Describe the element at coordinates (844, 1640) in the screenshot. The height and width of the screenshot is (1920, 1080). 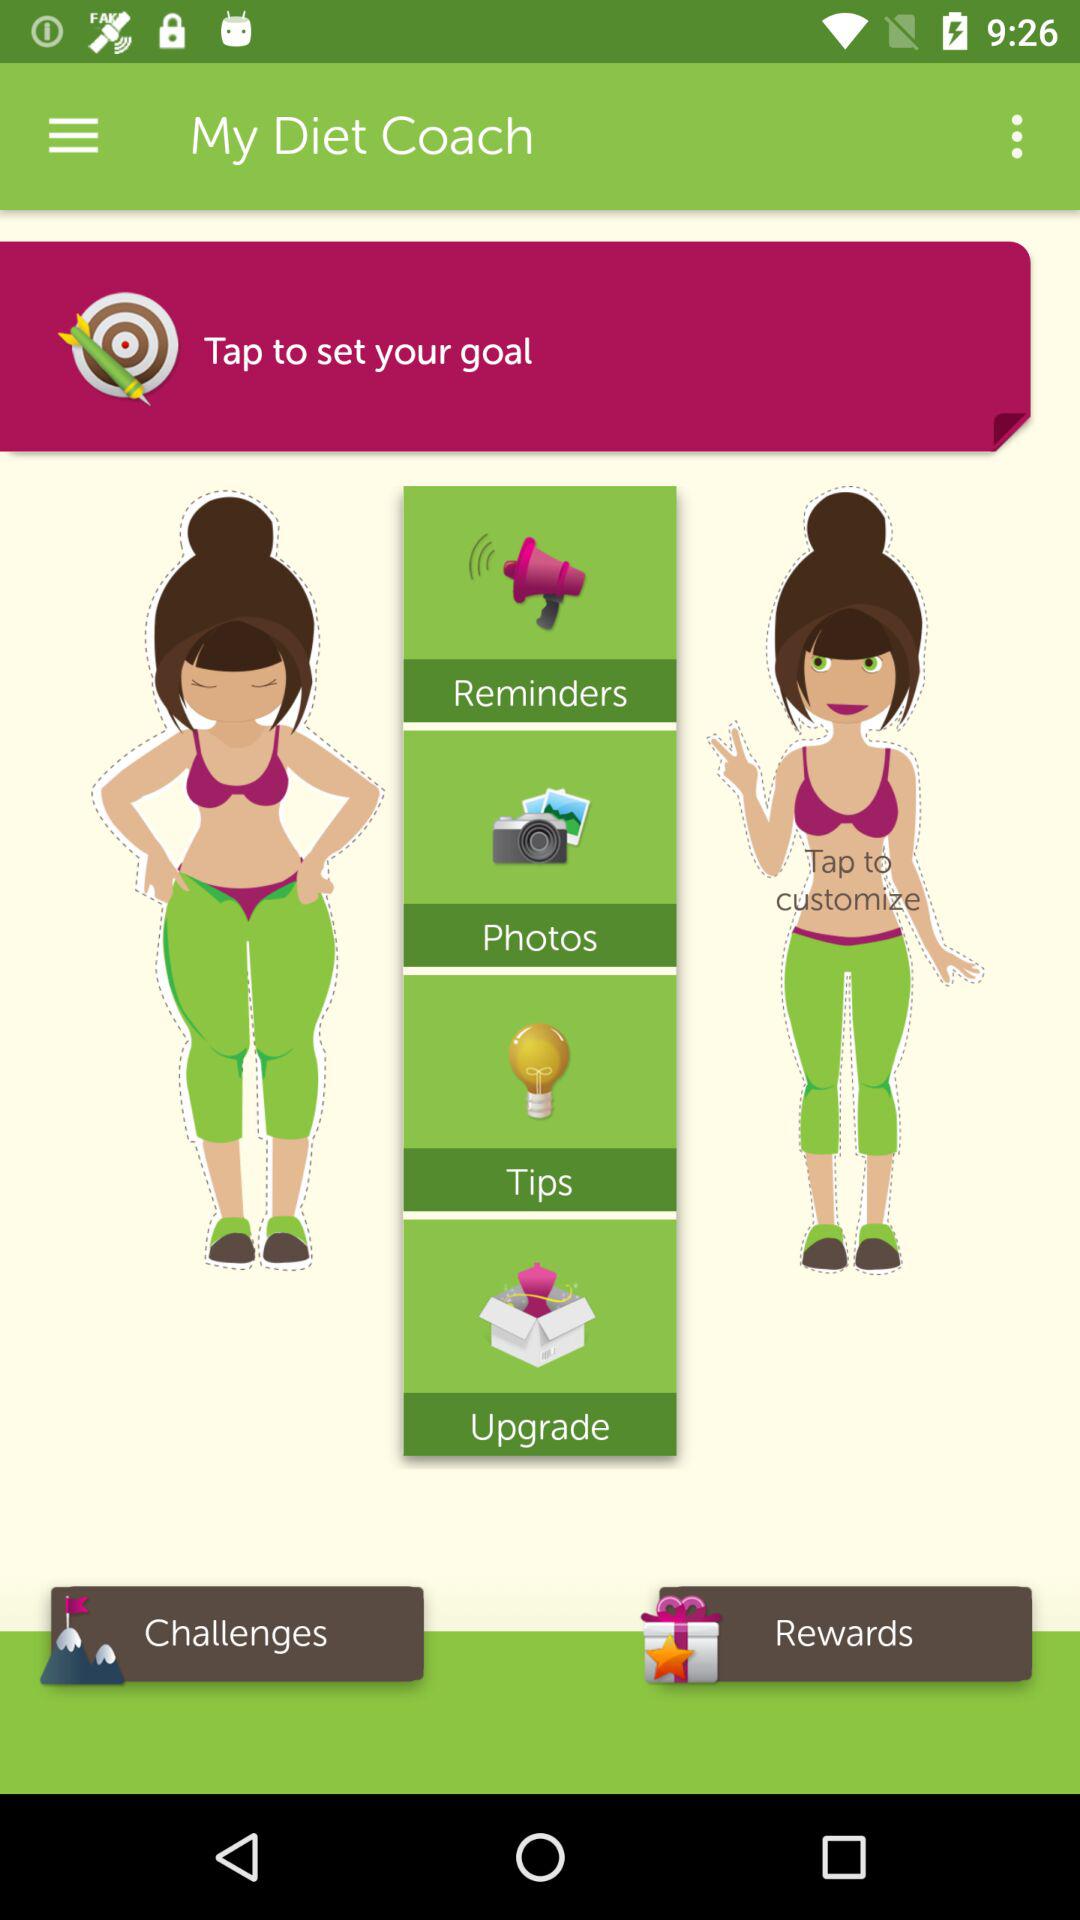
I see `choose item to the right of challenges icon` at that location.